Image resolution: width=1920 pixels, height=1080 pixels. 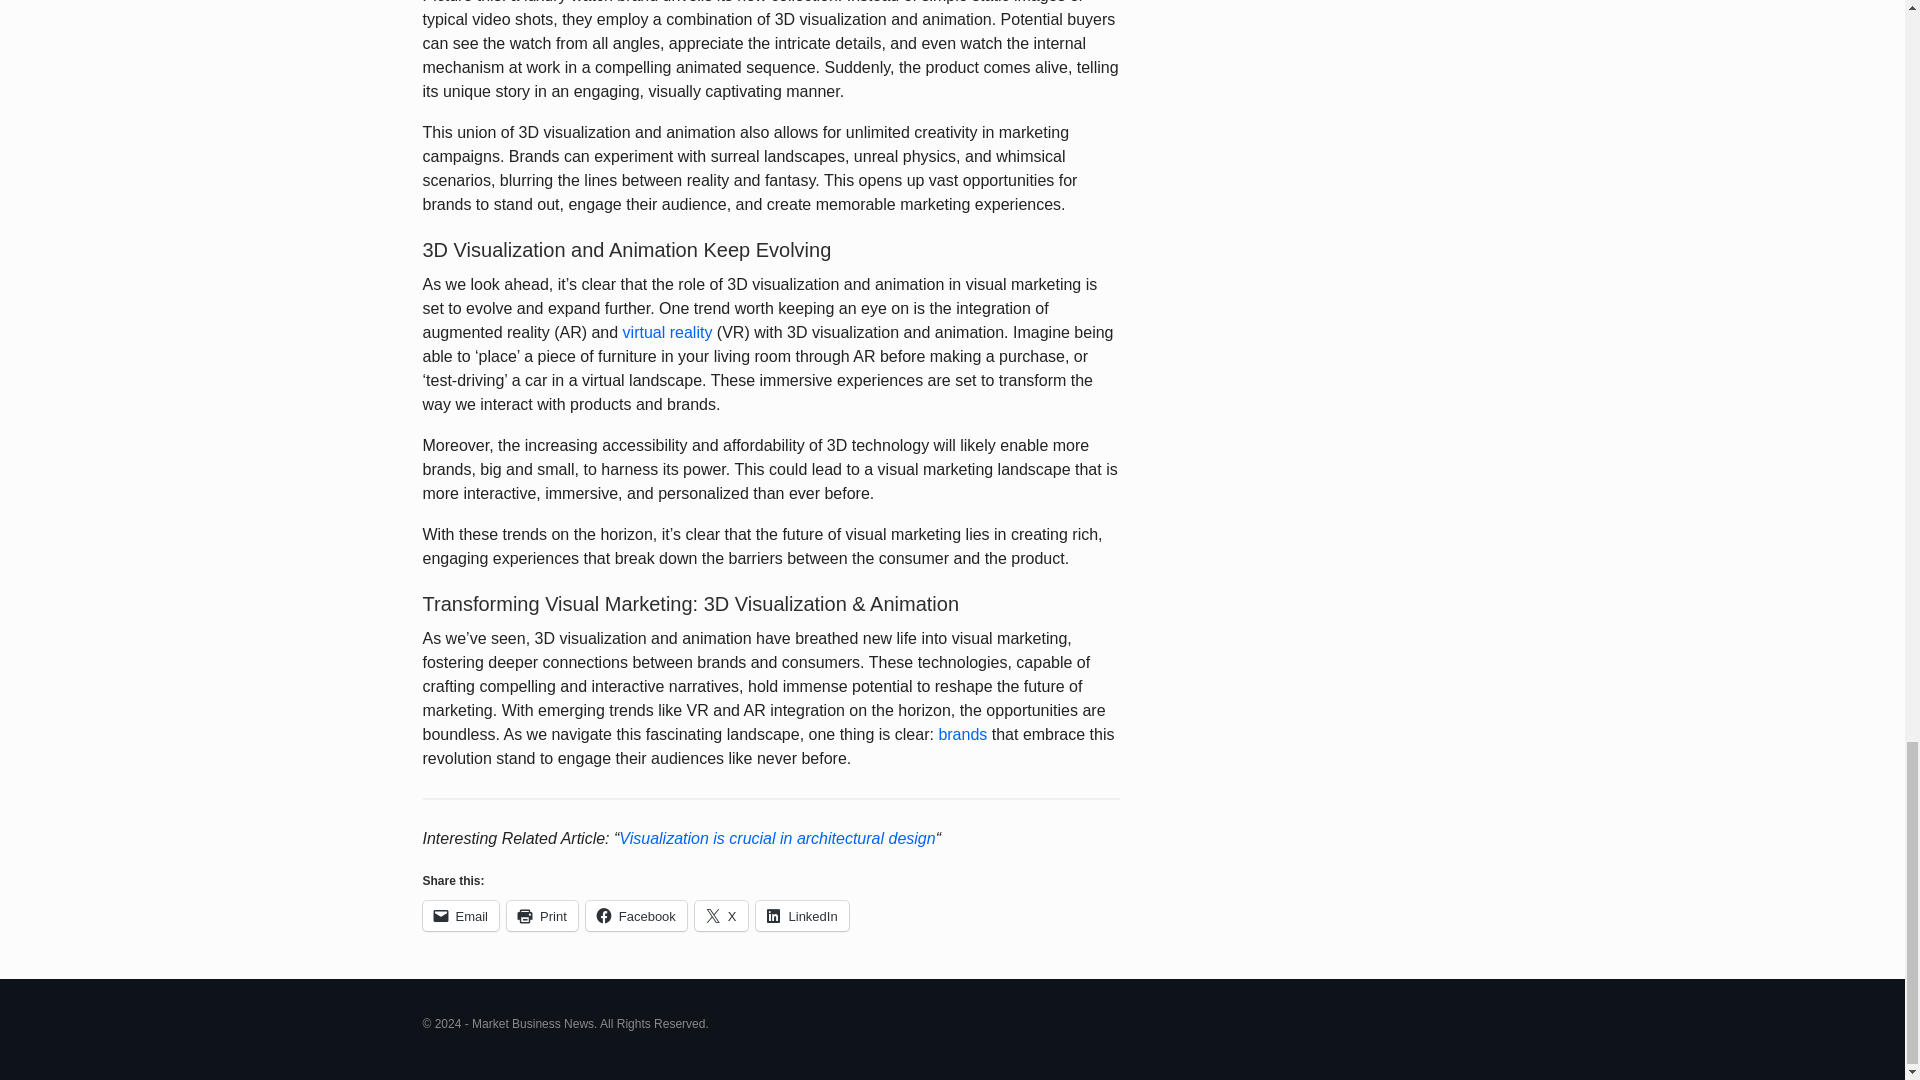 What do you see at coordinates (636, 915) in the screenshot?
I see `Click to share on Facebook` at bounding box center [636, 915].